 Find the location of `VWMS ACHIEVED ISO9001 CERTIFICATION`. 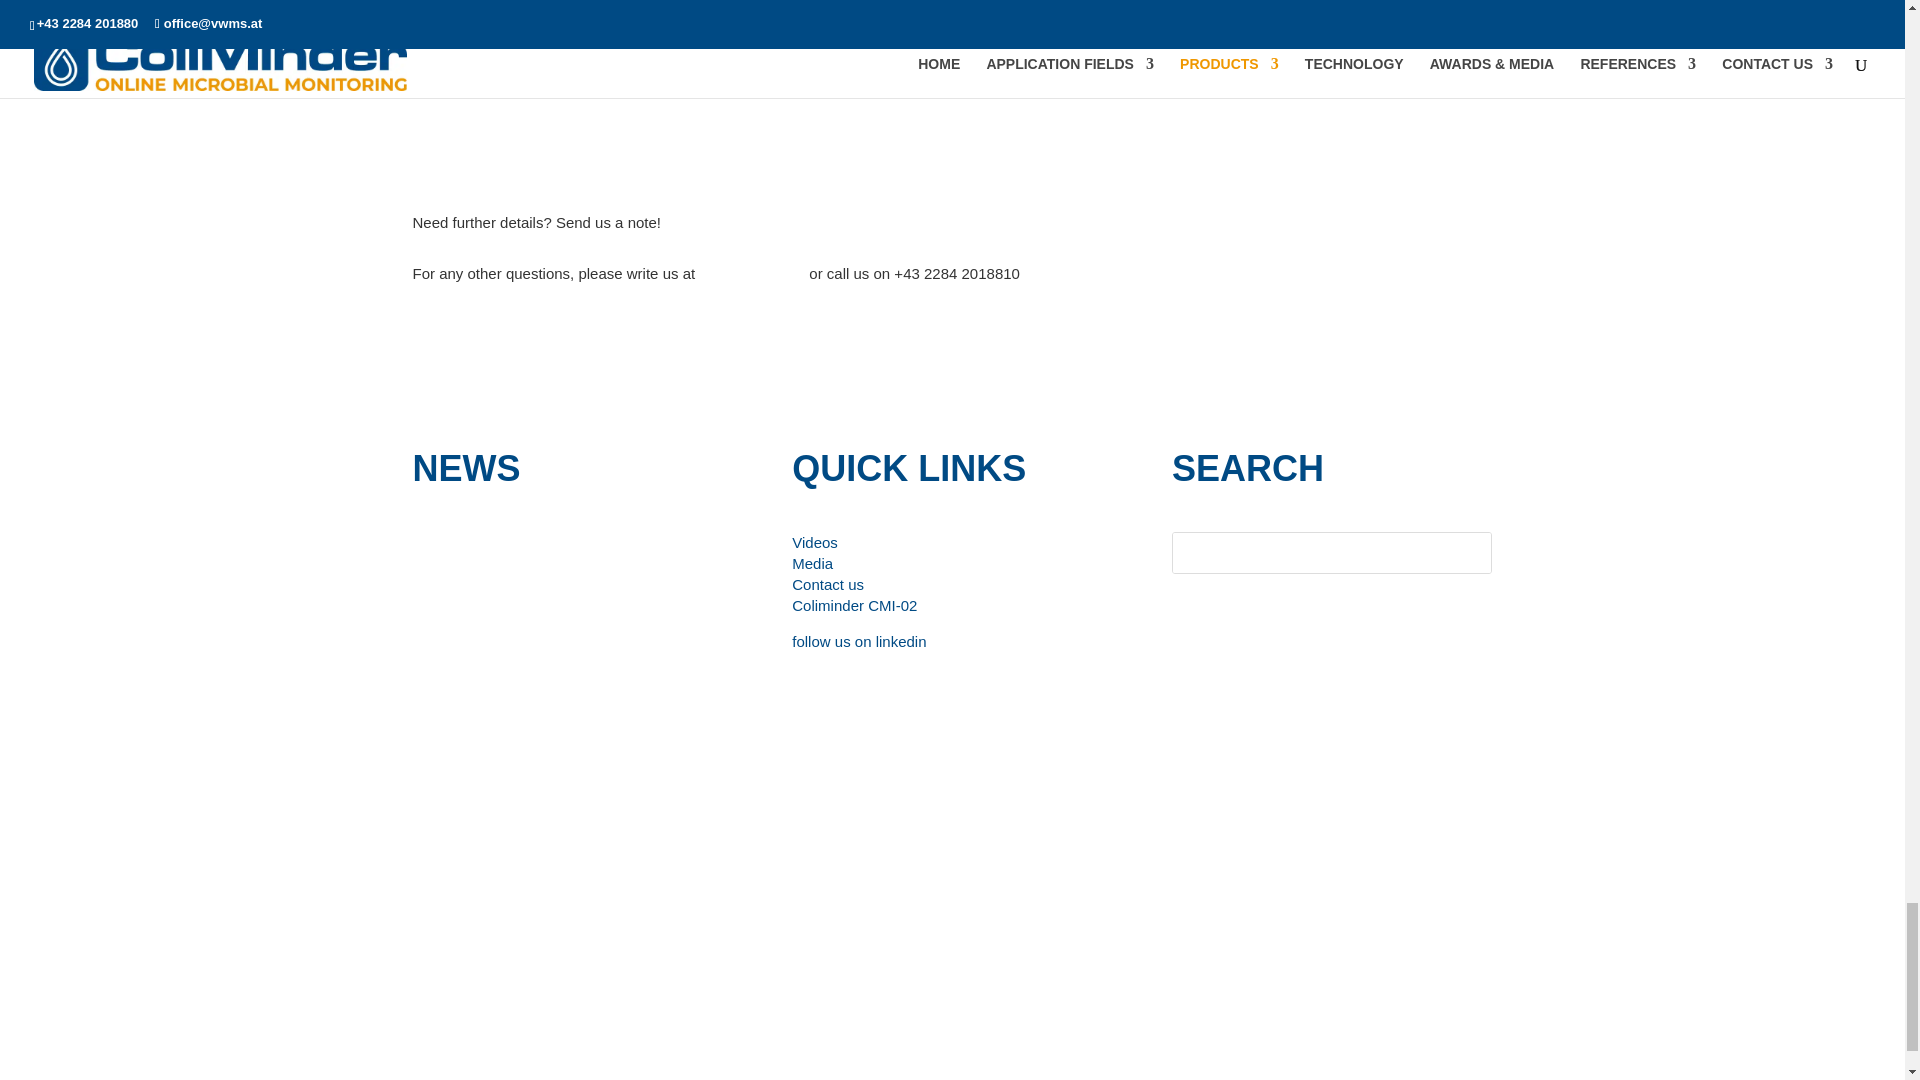

VWMS ACHIEVED ISO9001 CERTIFICATION is located at coordinates (611, 546).